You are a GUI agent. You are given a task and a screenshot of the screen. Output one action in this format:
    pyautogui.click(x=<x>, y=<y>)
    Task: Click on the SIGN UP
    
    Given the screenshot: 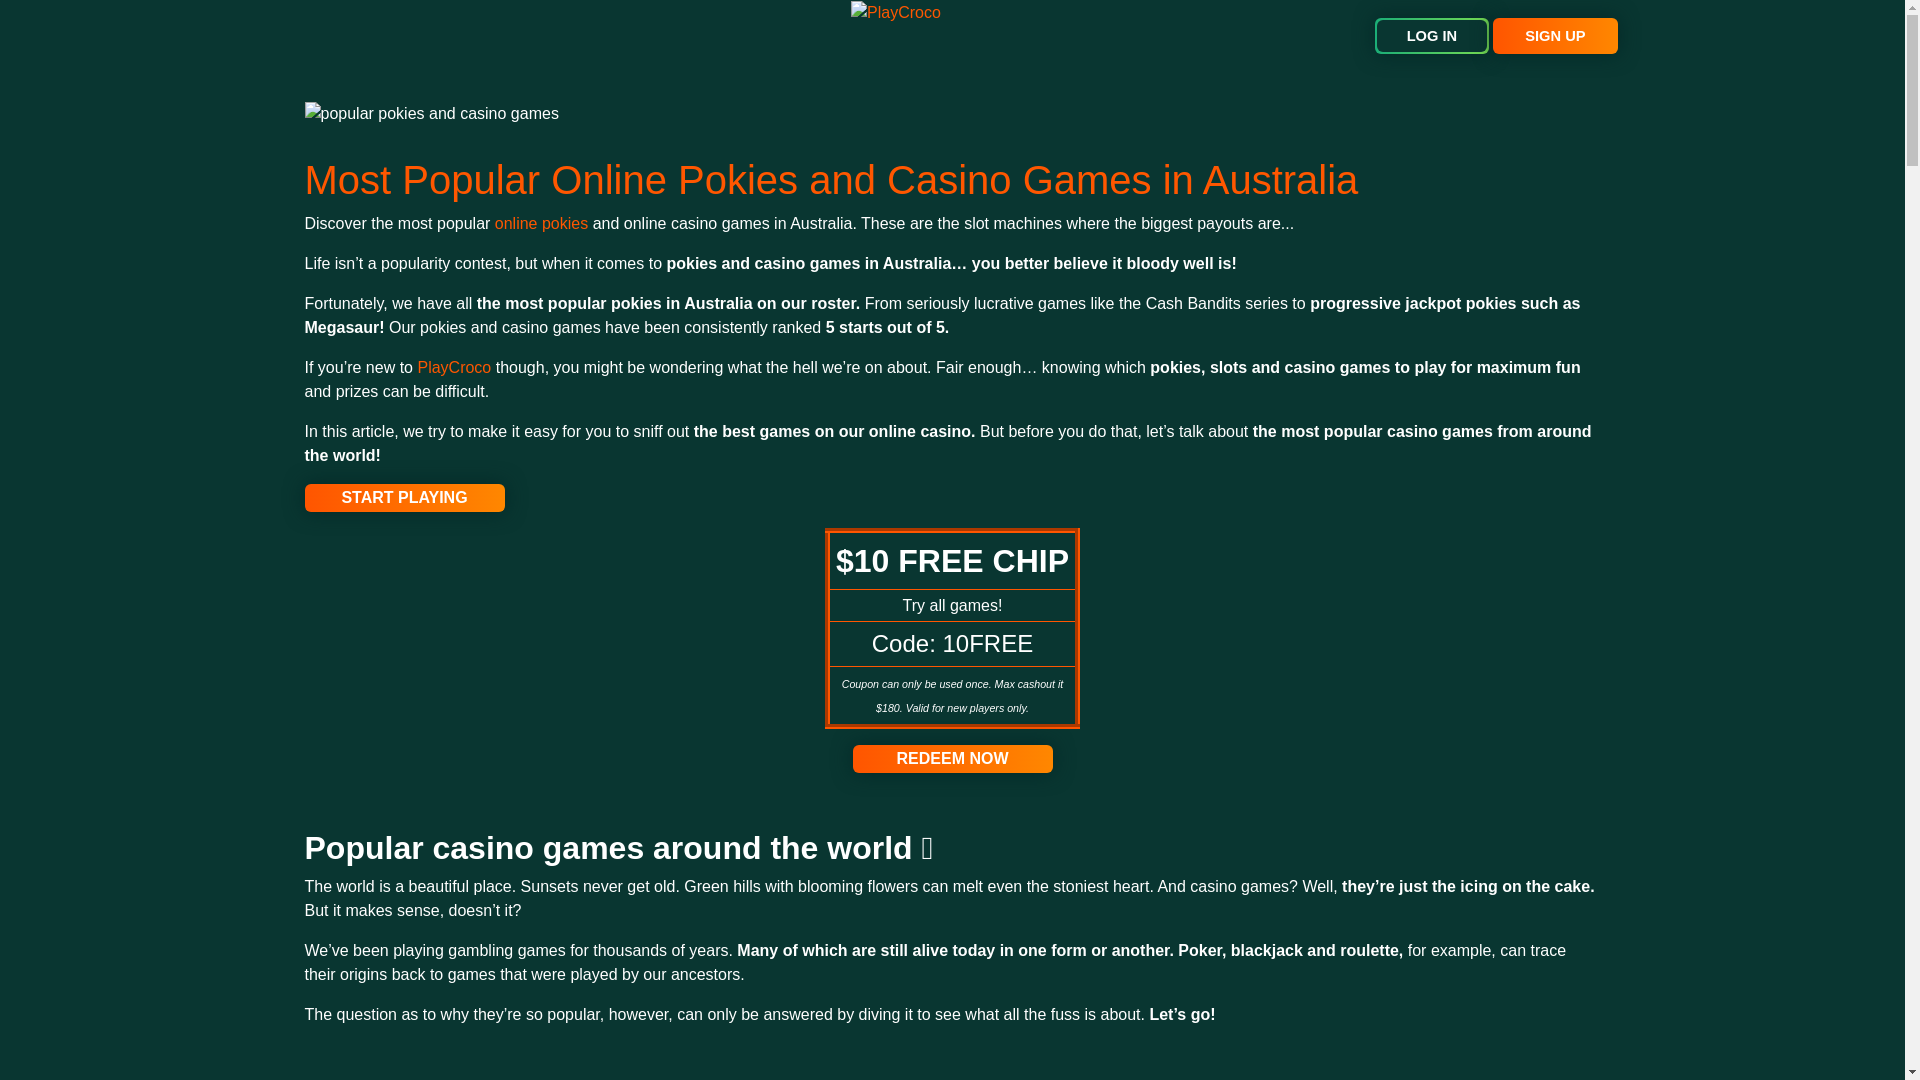 What is the action you would take?
    pyautogui.click(x=1554, y=36)
    